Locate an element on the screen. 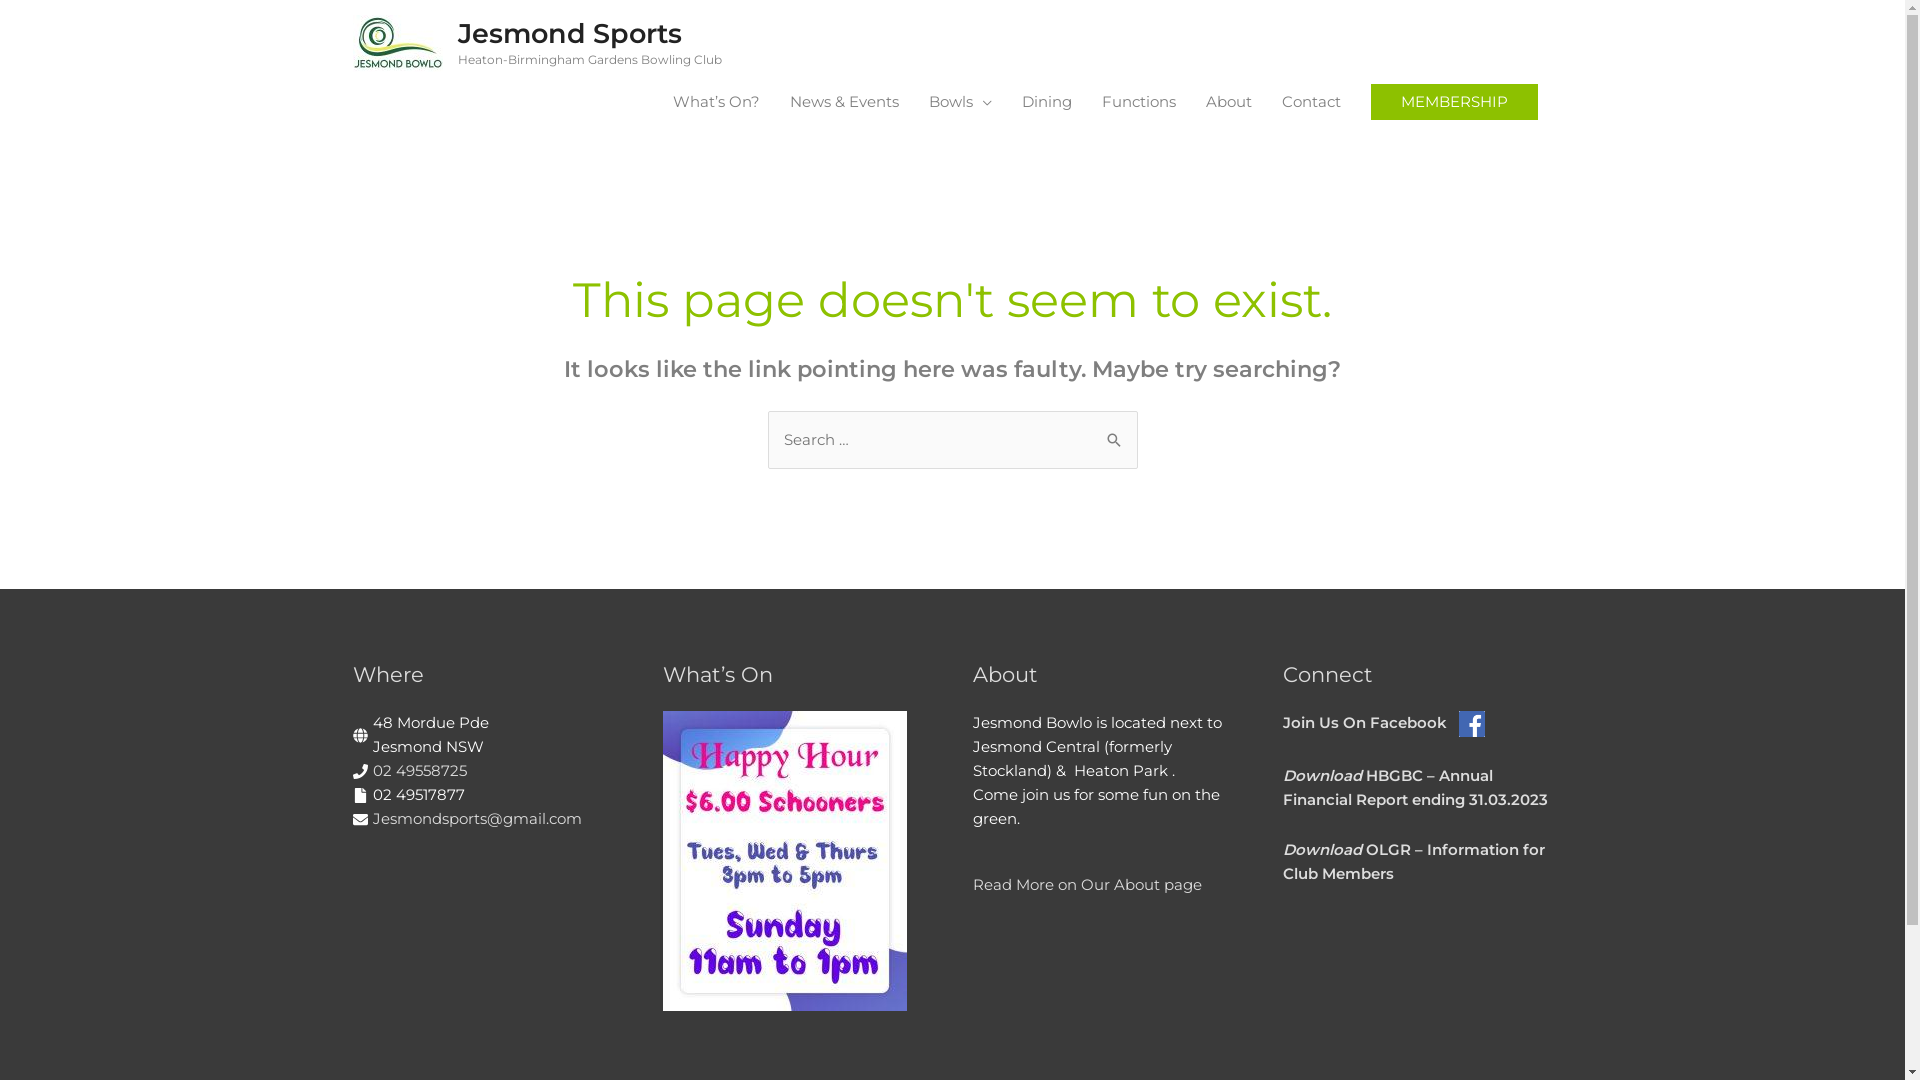  Read More on Our About page is located at coordinates (1086, 884).